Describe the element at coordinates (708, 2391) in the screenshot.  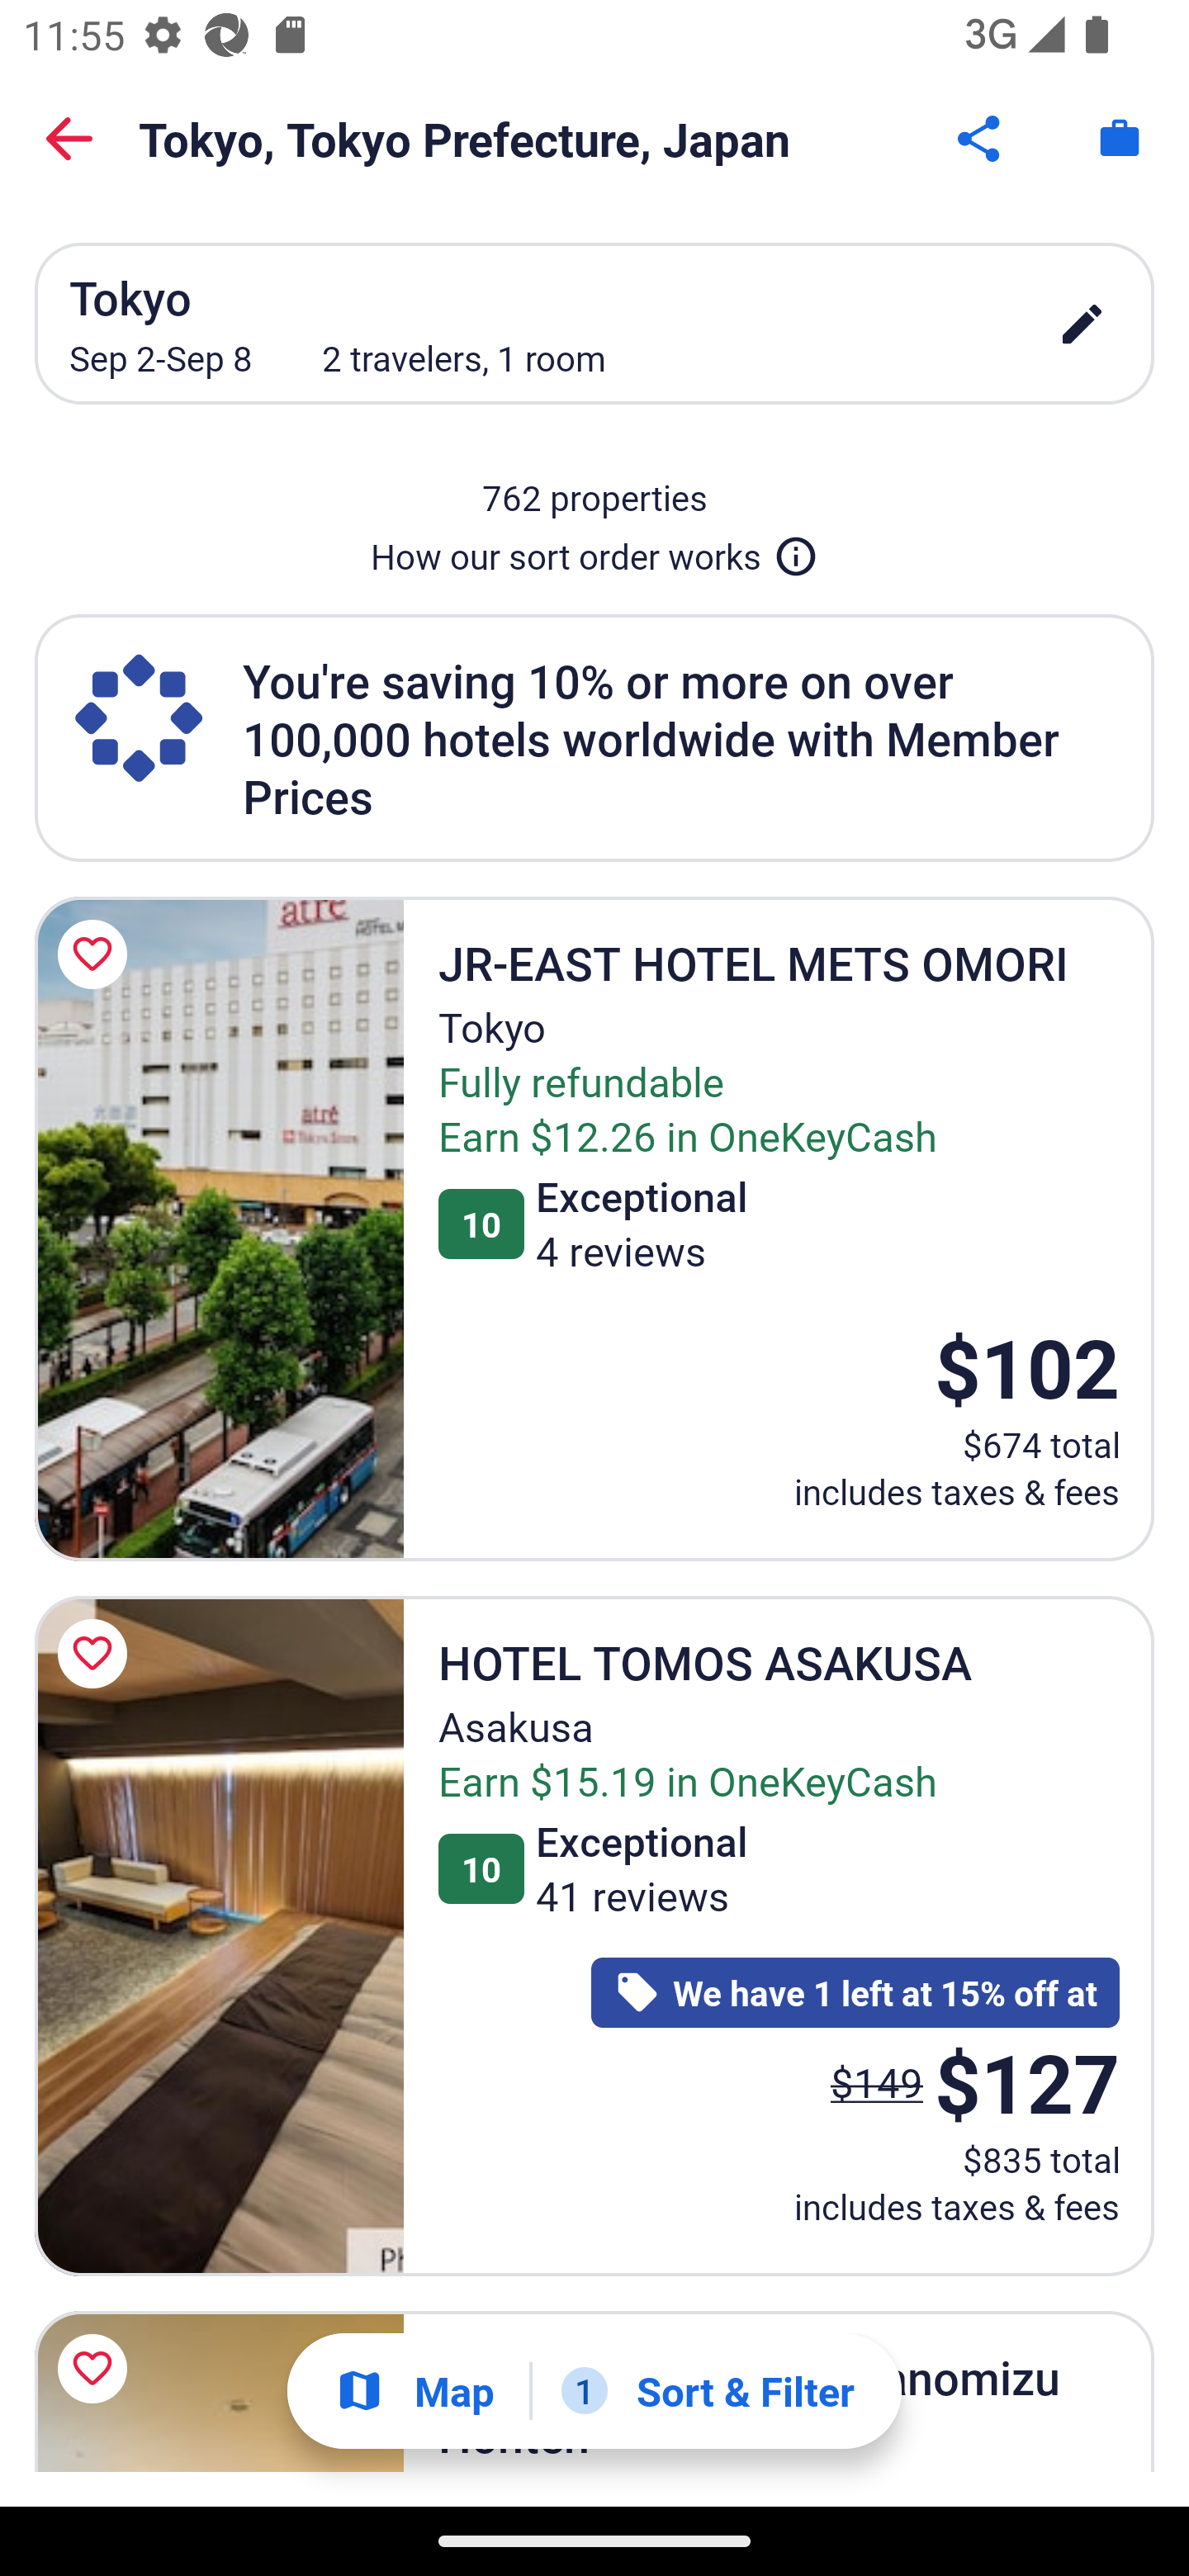
I see `1 Sort & Filter 1 Filter applied. Filters Button` at that location.